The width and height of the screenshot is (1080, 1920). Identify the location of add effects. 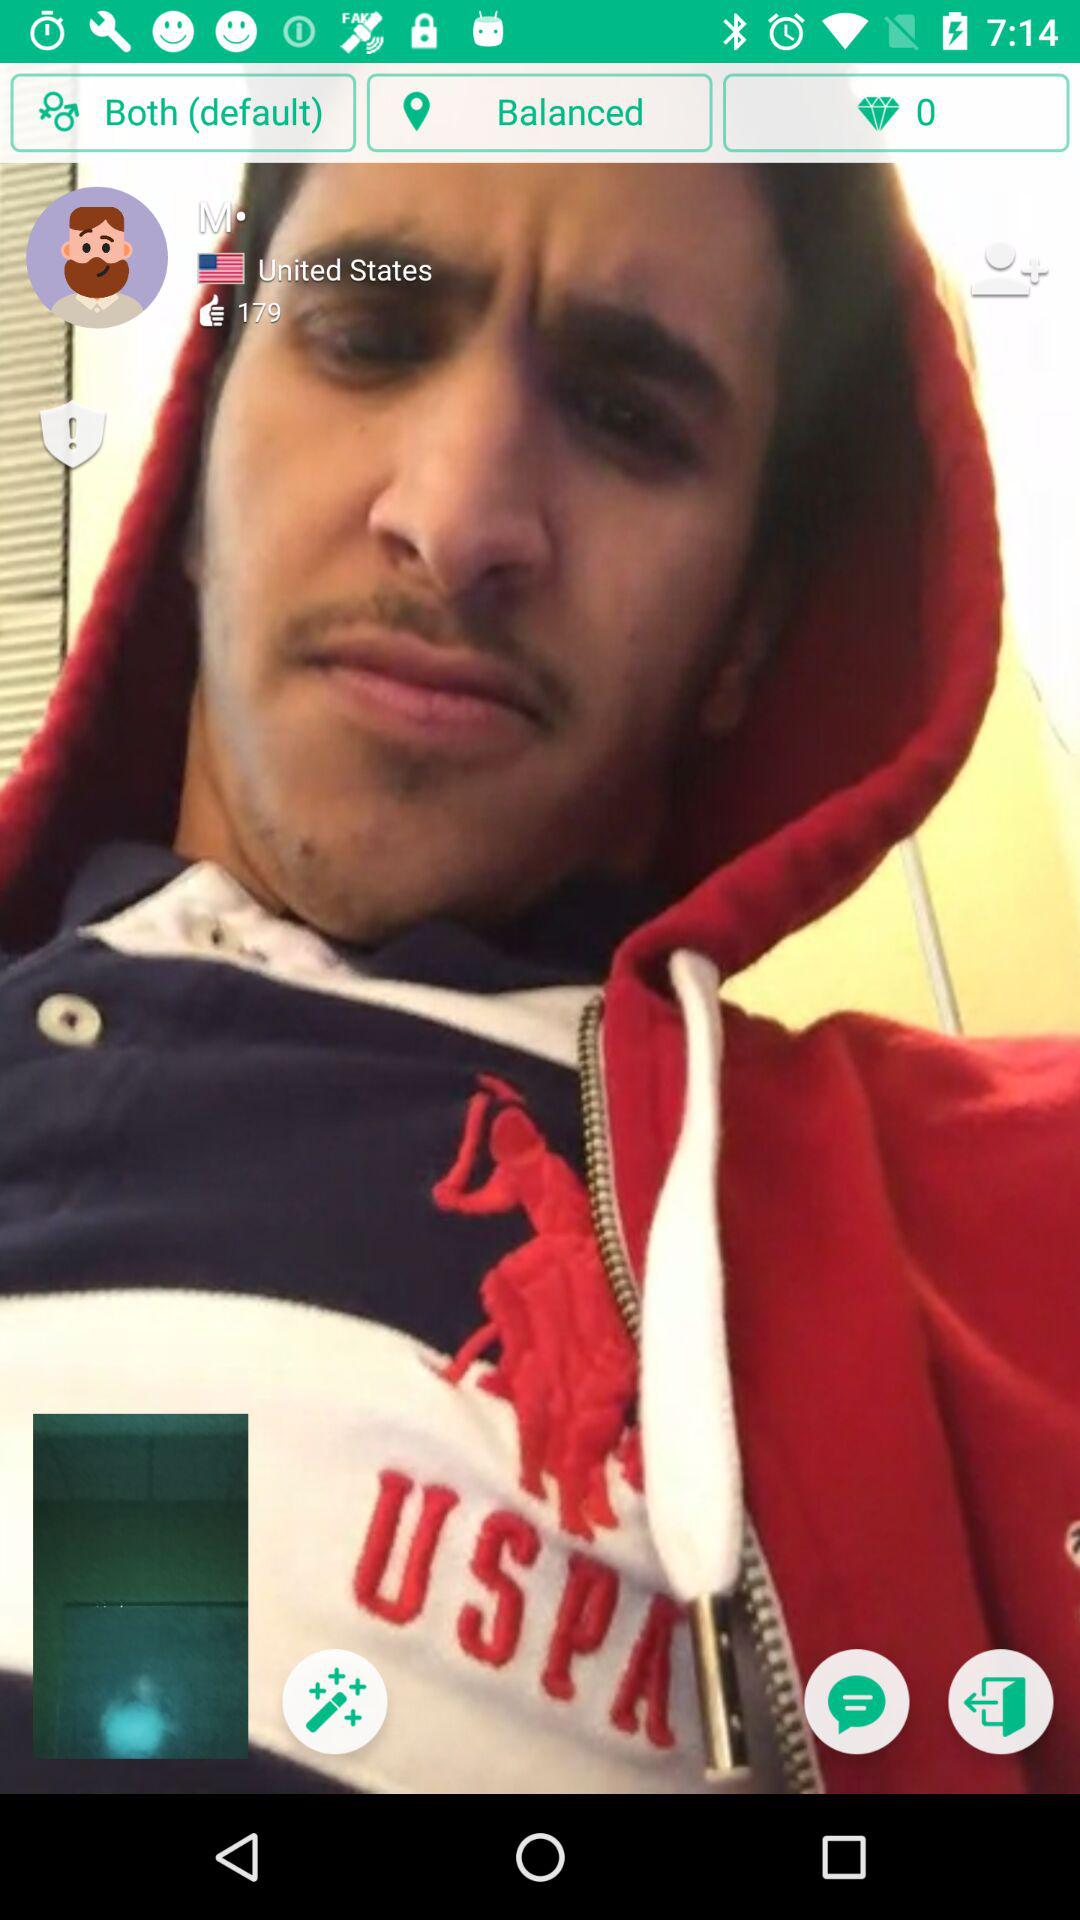
(334, 1714).